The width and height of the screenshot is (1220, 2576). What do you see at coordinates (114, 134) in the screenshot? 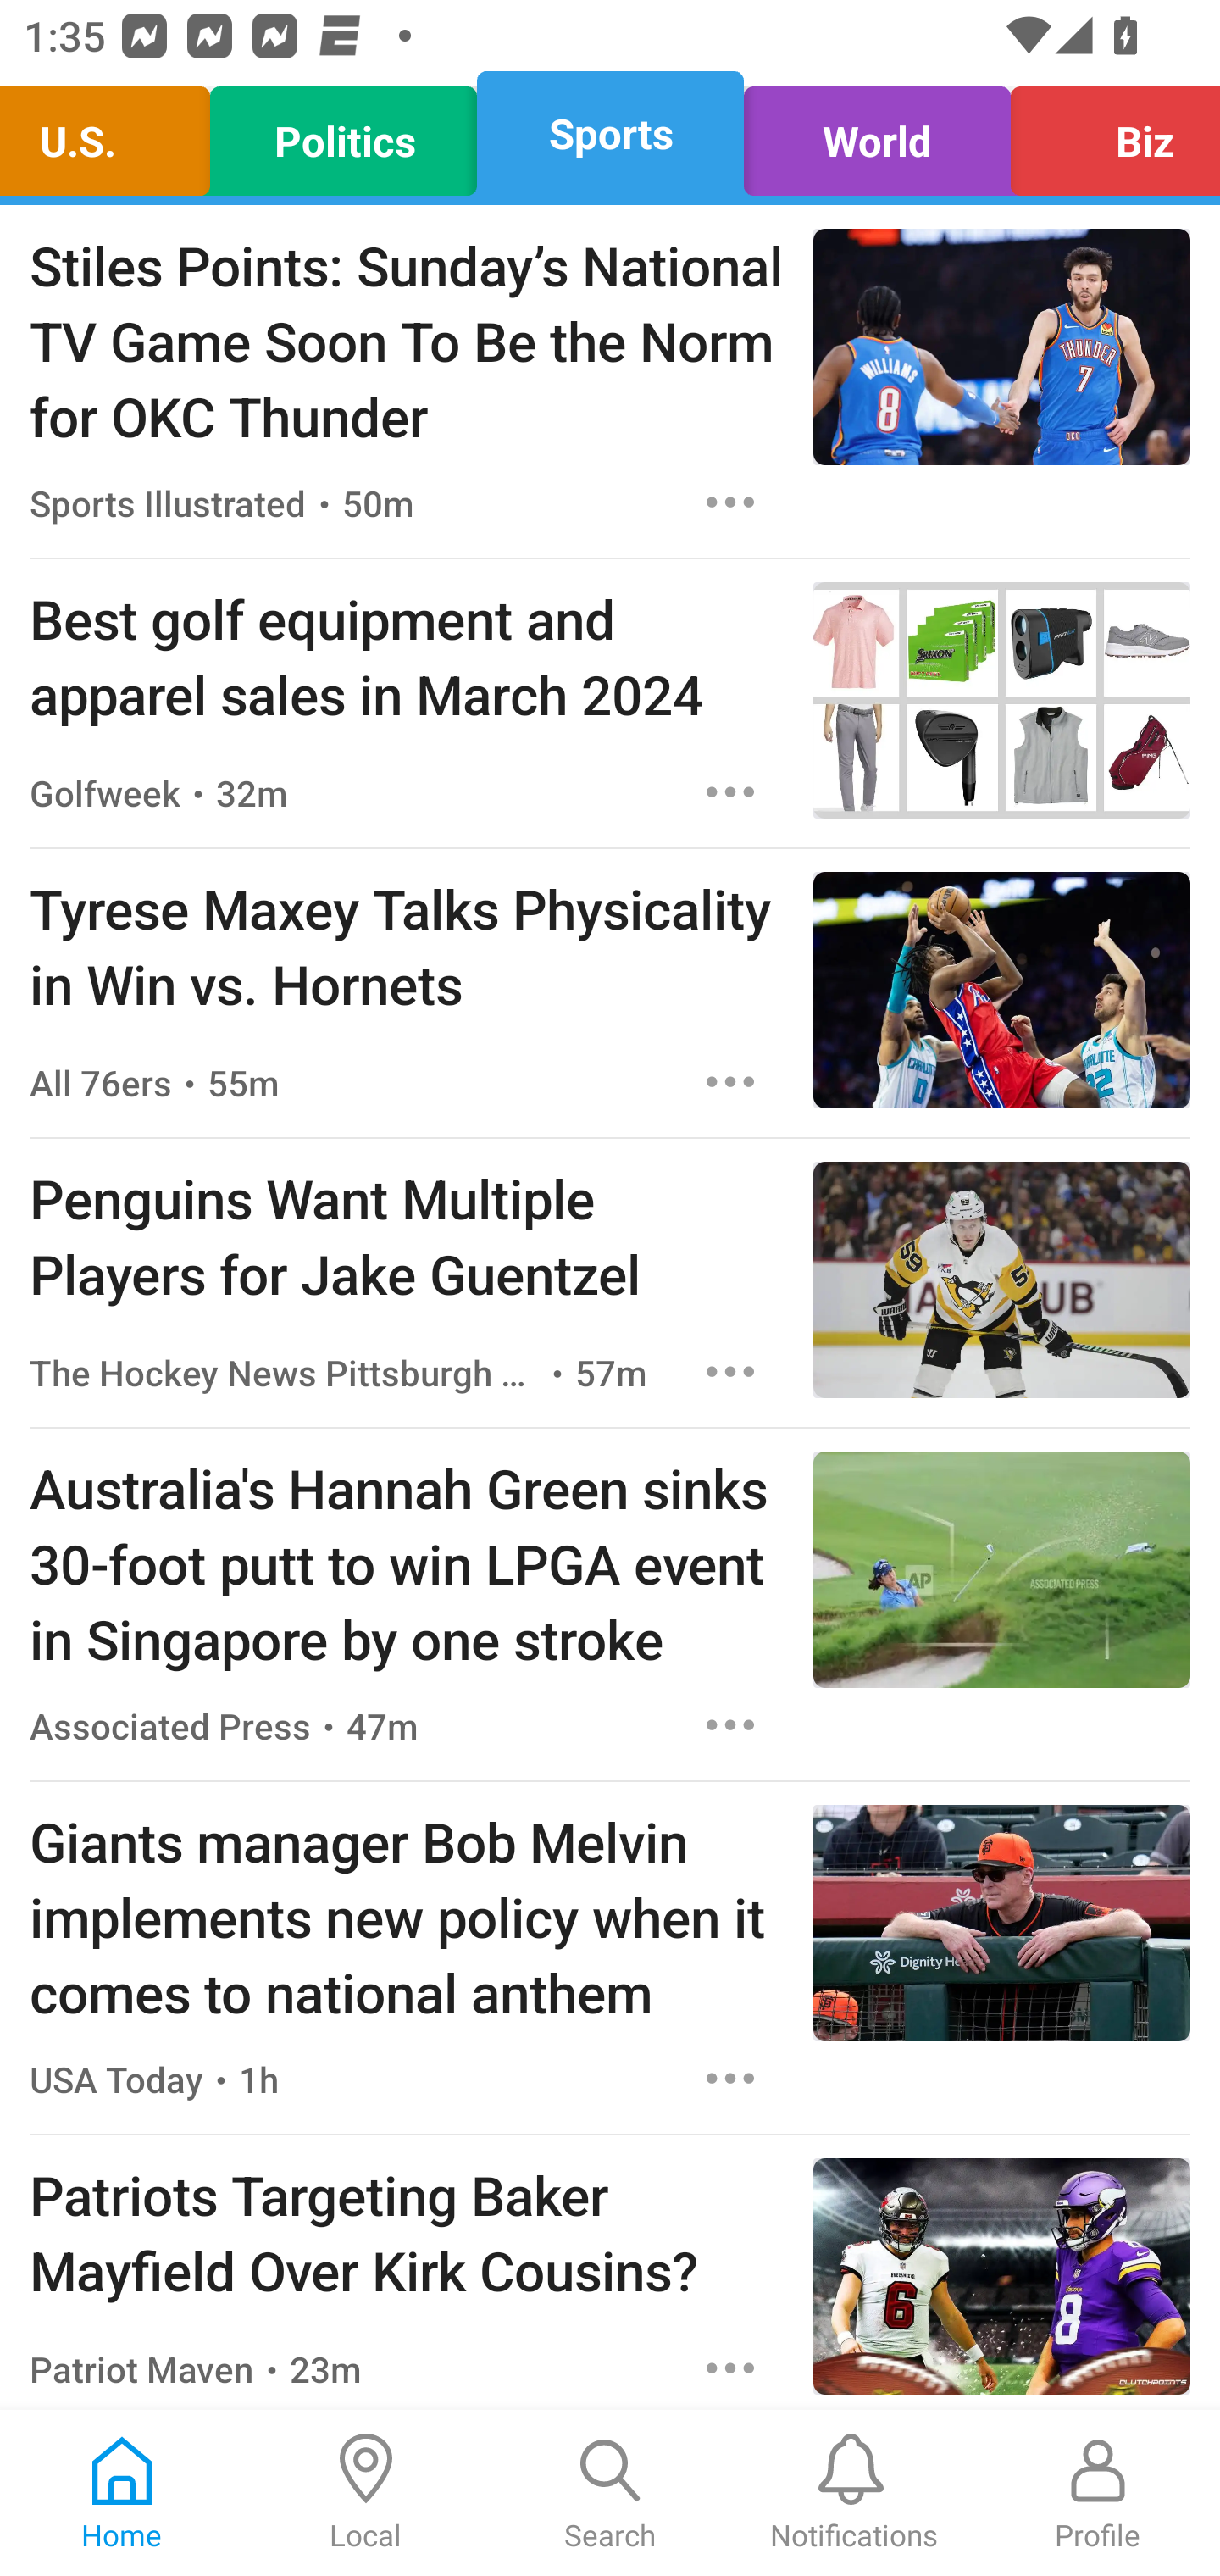
I see `U.S.` at bounding box center [114, 134].